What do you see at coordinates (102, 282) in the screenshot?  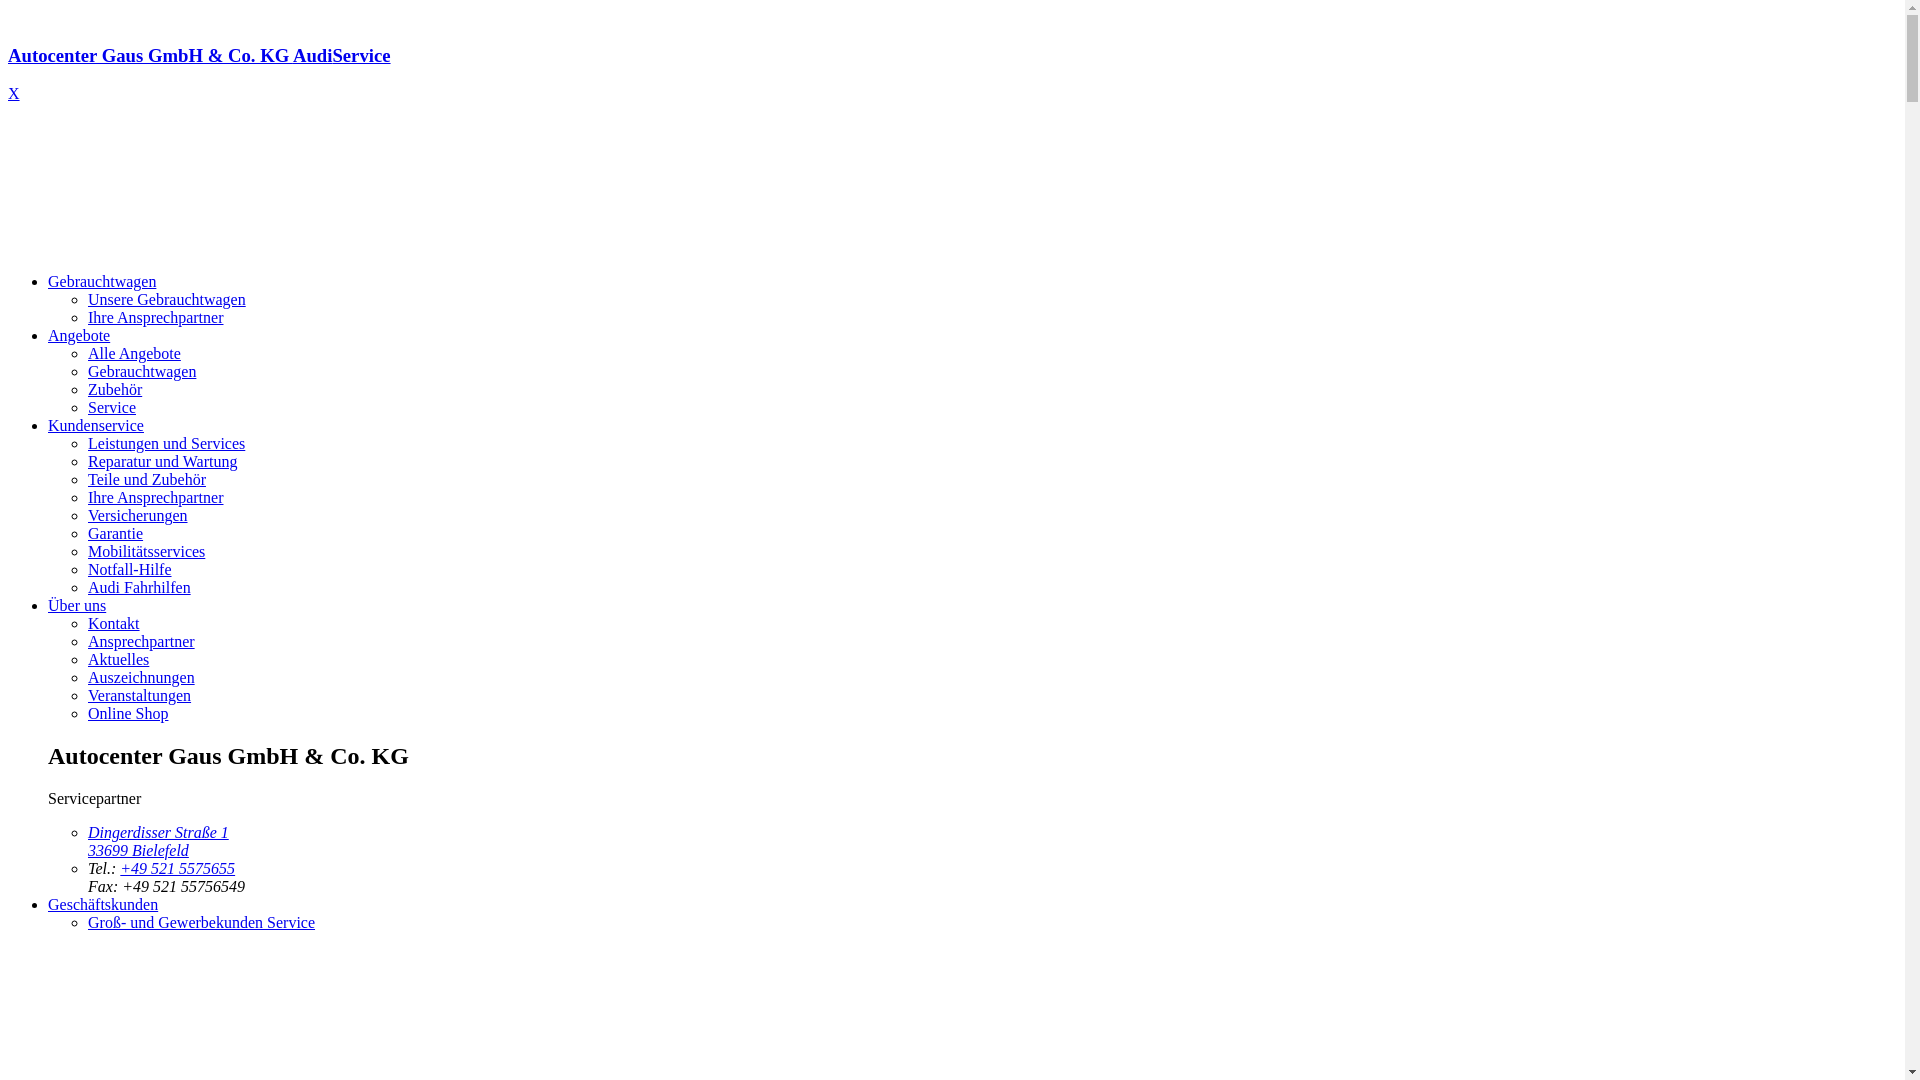 I see `Gebrauchtwagen` at bounding box center [102, 282].